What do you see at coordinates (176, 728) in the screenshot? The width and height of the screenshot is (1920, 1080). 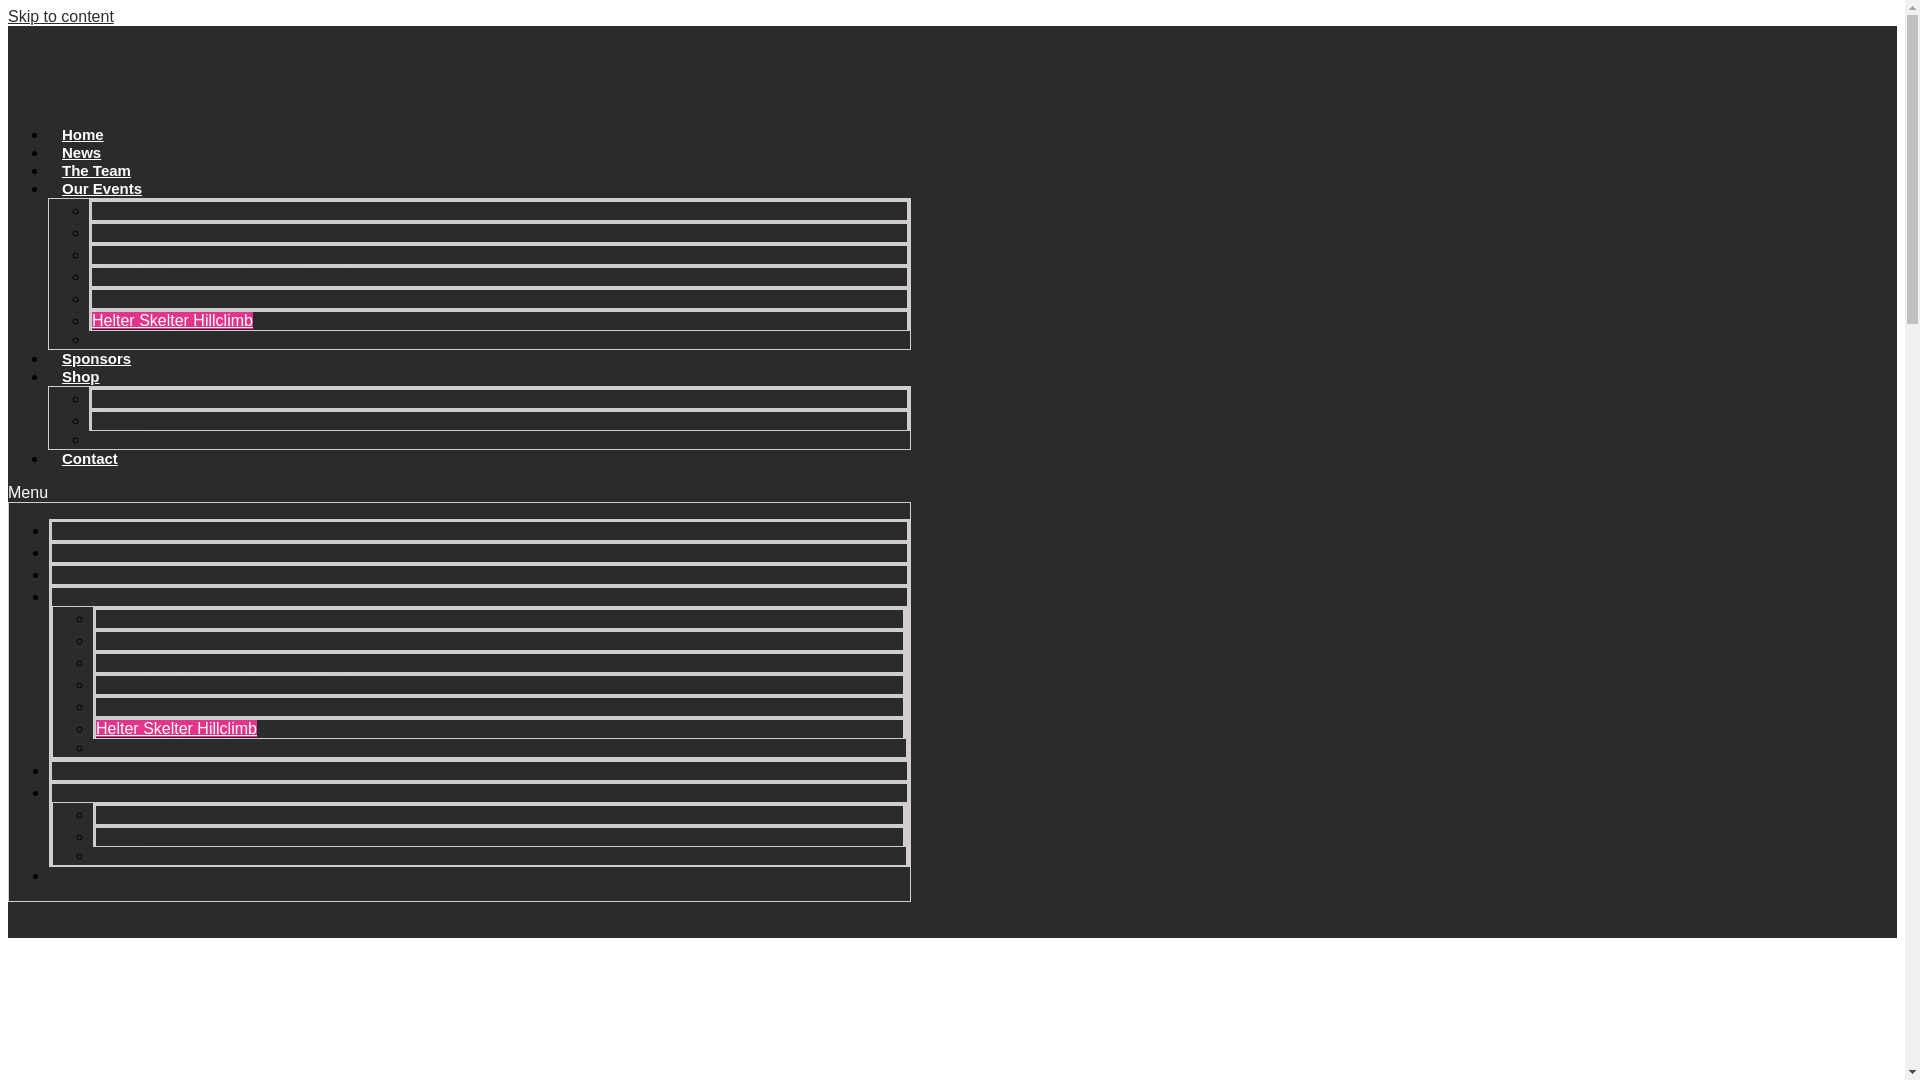 I see `Helter Skelter Hillclimb` at bounding box center [176, 728].